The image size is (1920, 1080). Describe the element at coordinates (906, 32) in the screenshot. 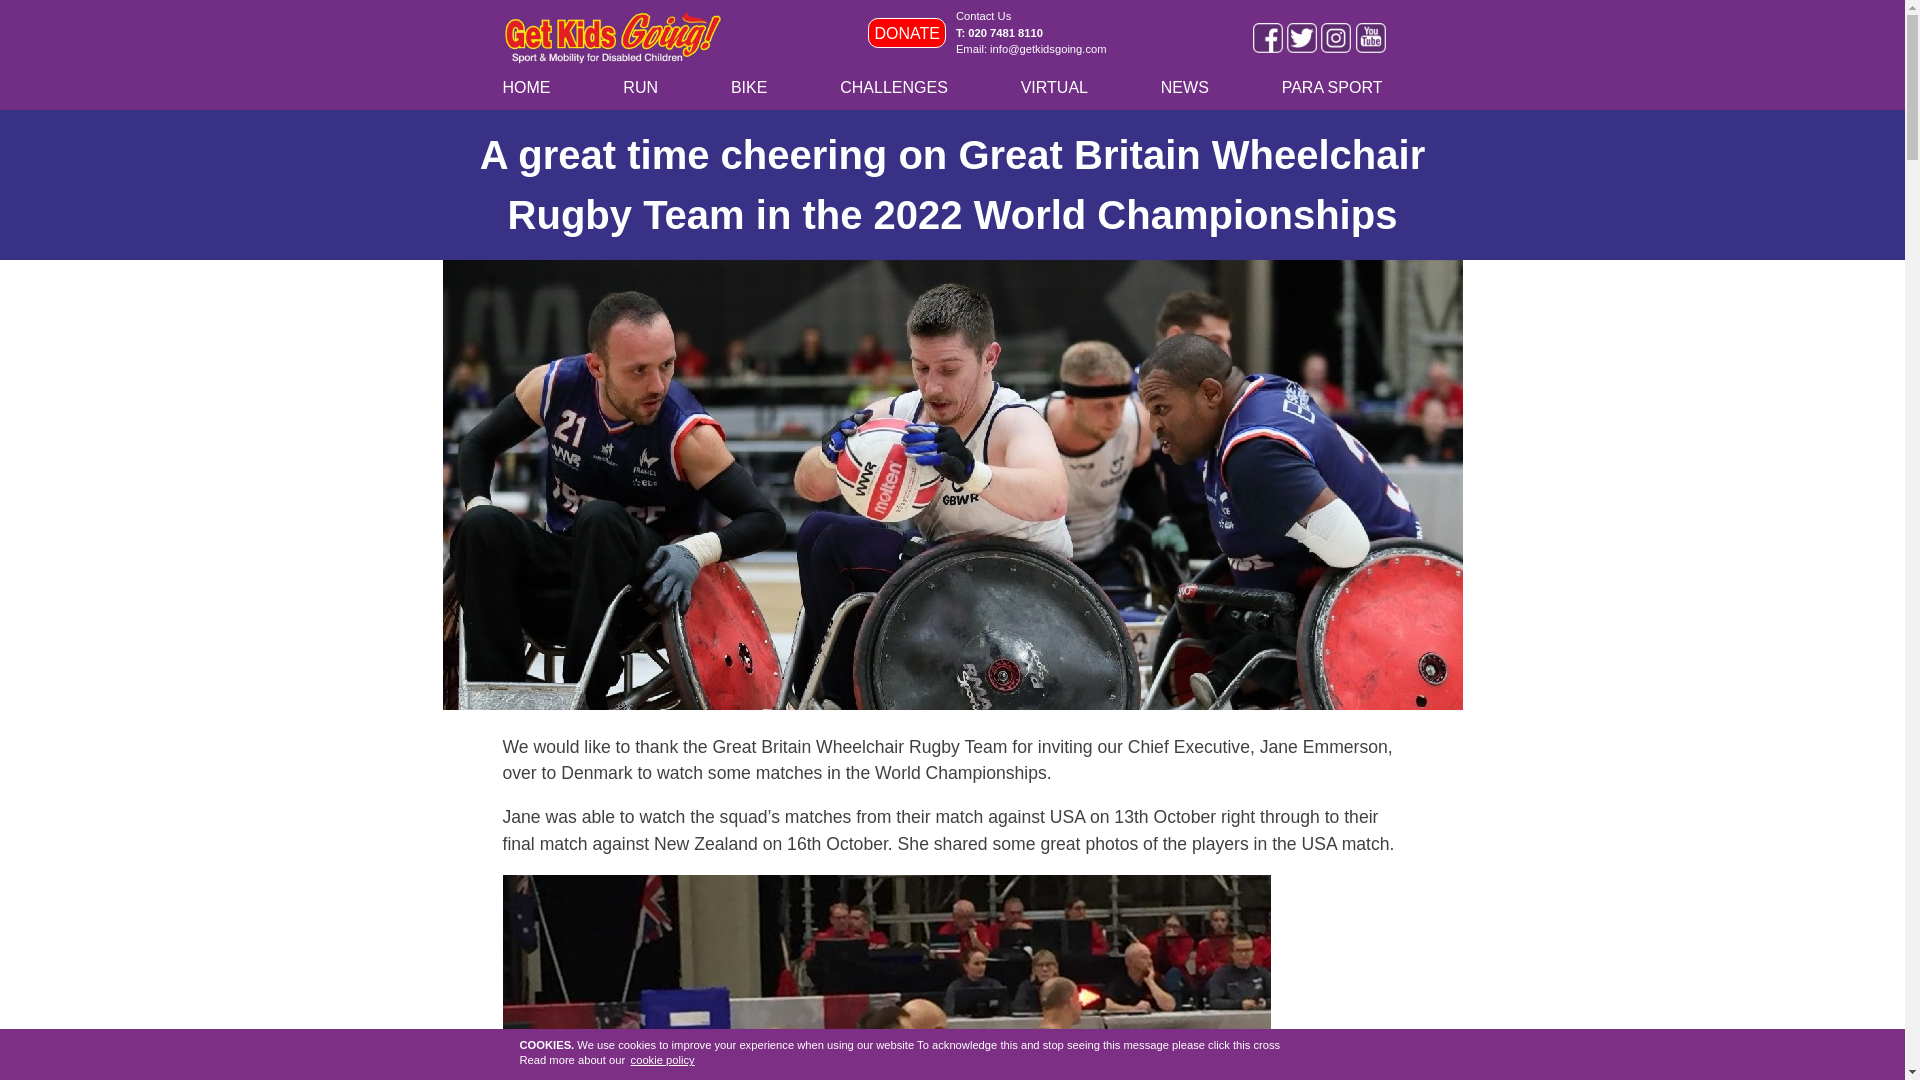

I see `DONATE` at that location.